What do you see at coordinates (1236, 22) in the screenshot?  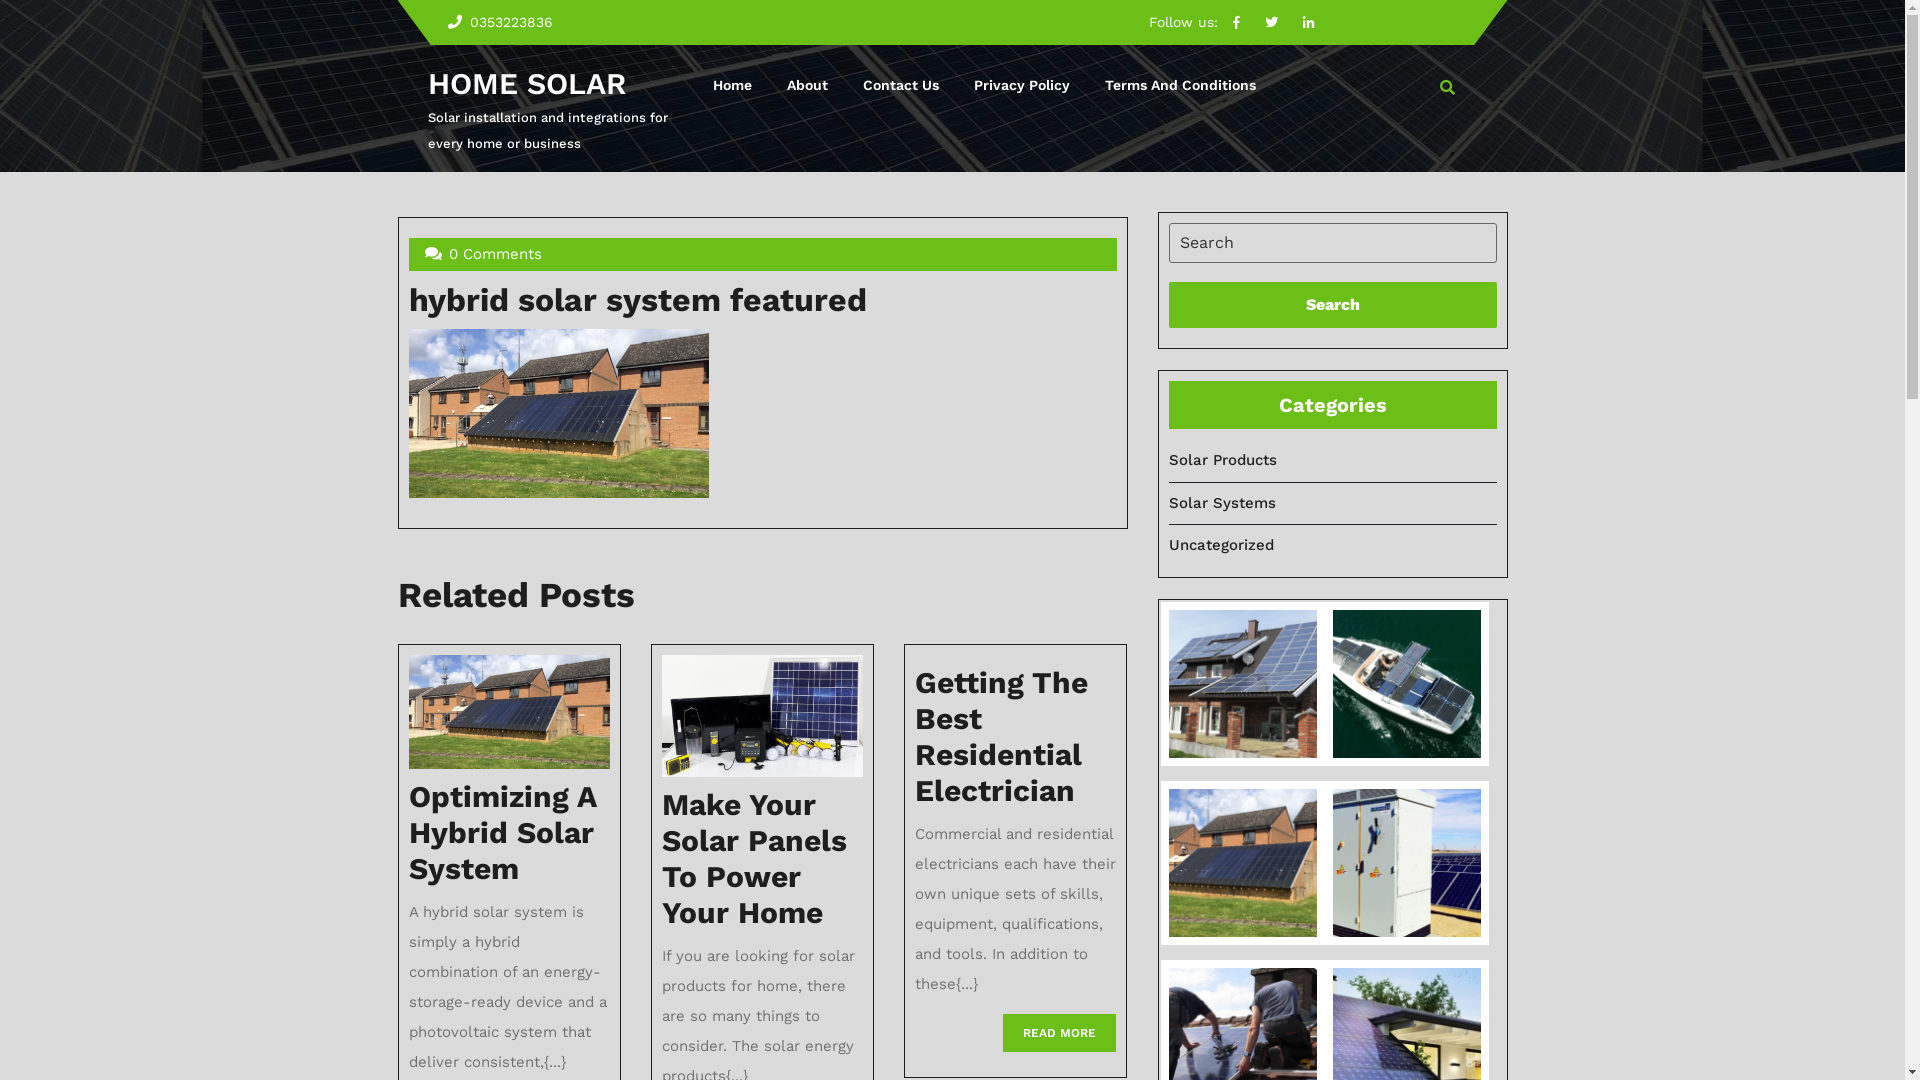 I see `Facebook` at bounding box center [1236, 22].